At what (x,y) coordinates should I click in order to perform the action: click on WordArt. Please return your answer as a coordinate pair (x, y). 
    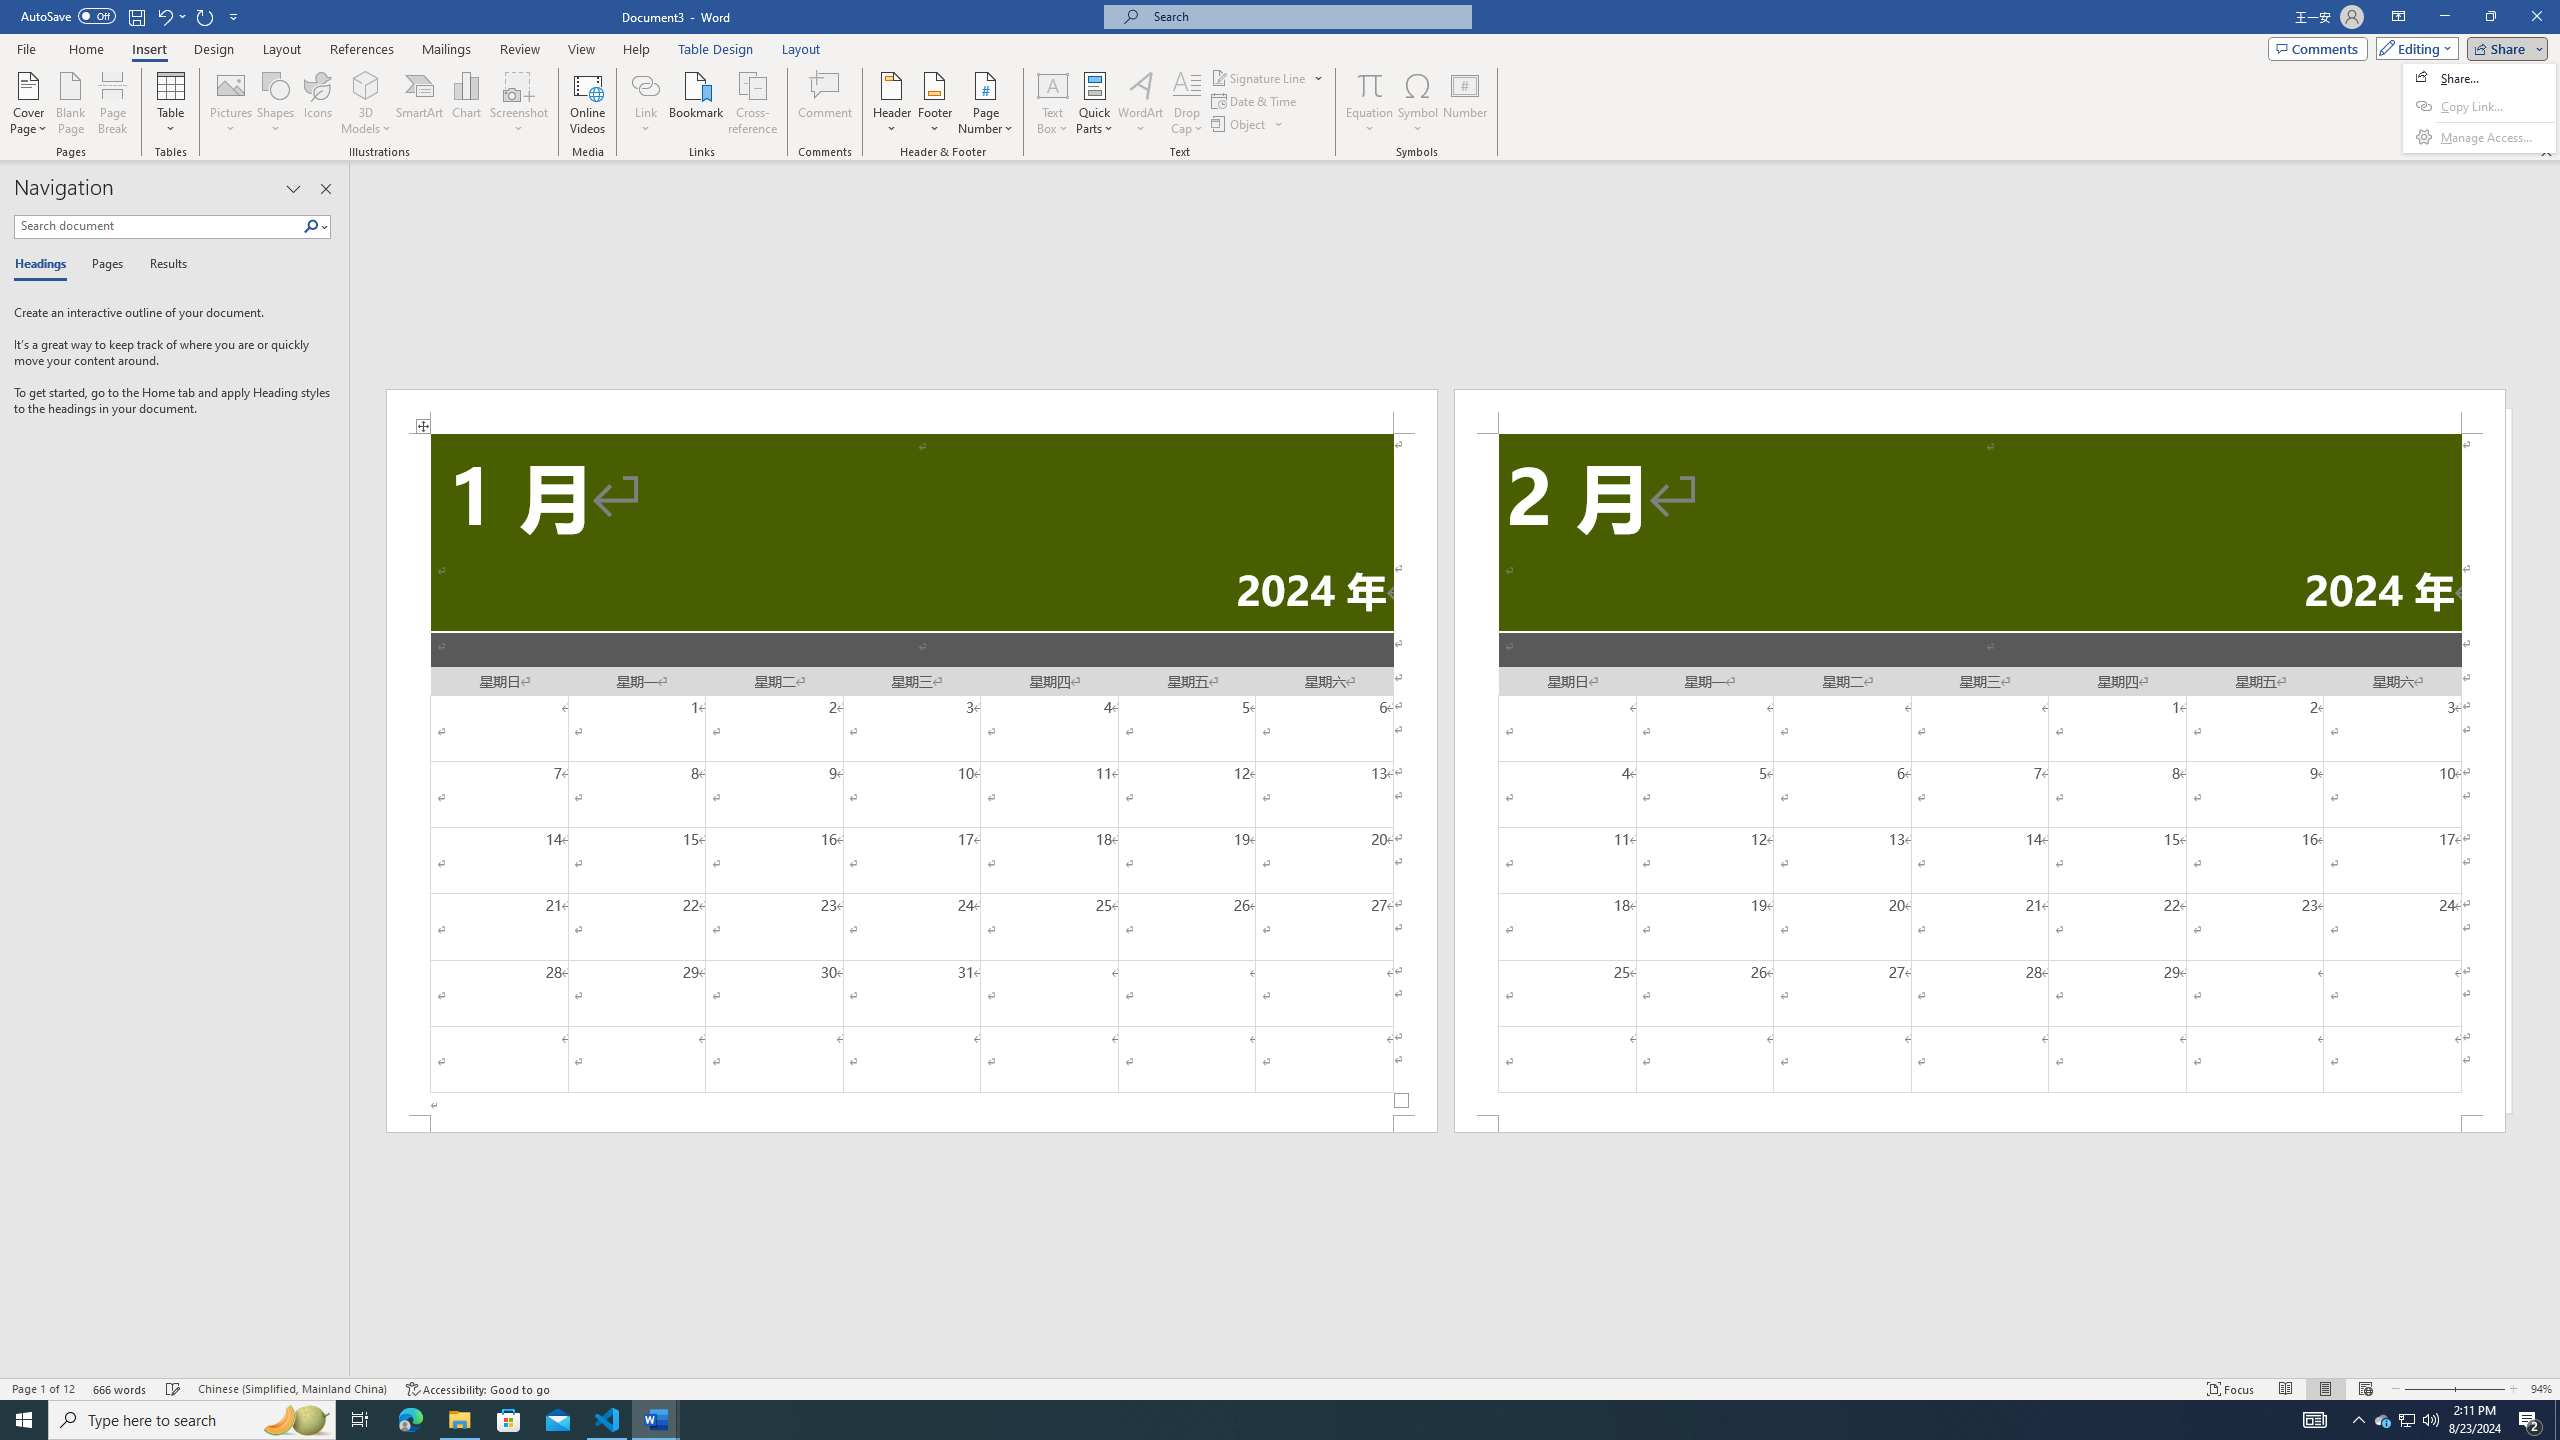
    Looking at the image, I should click on (1140, 103).